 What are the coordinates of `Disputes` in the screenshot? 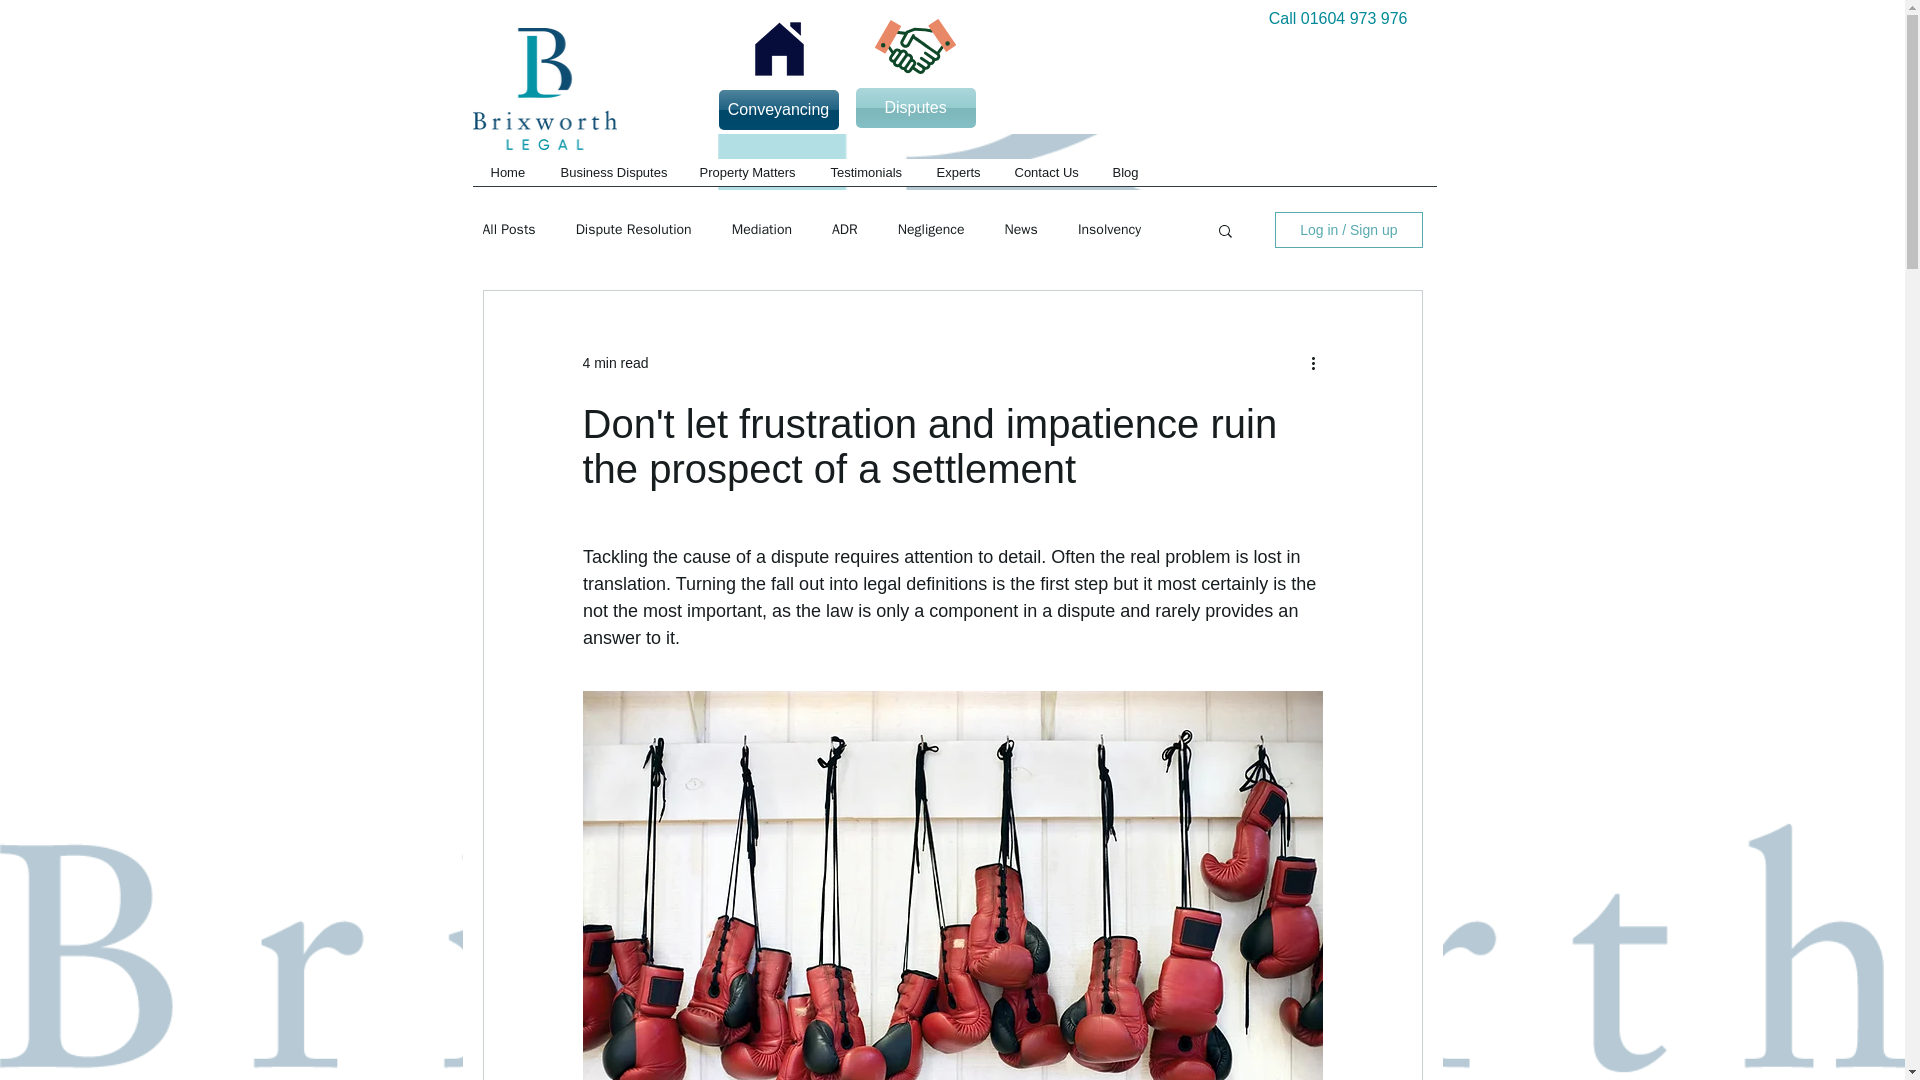 It's located at (916, 108).